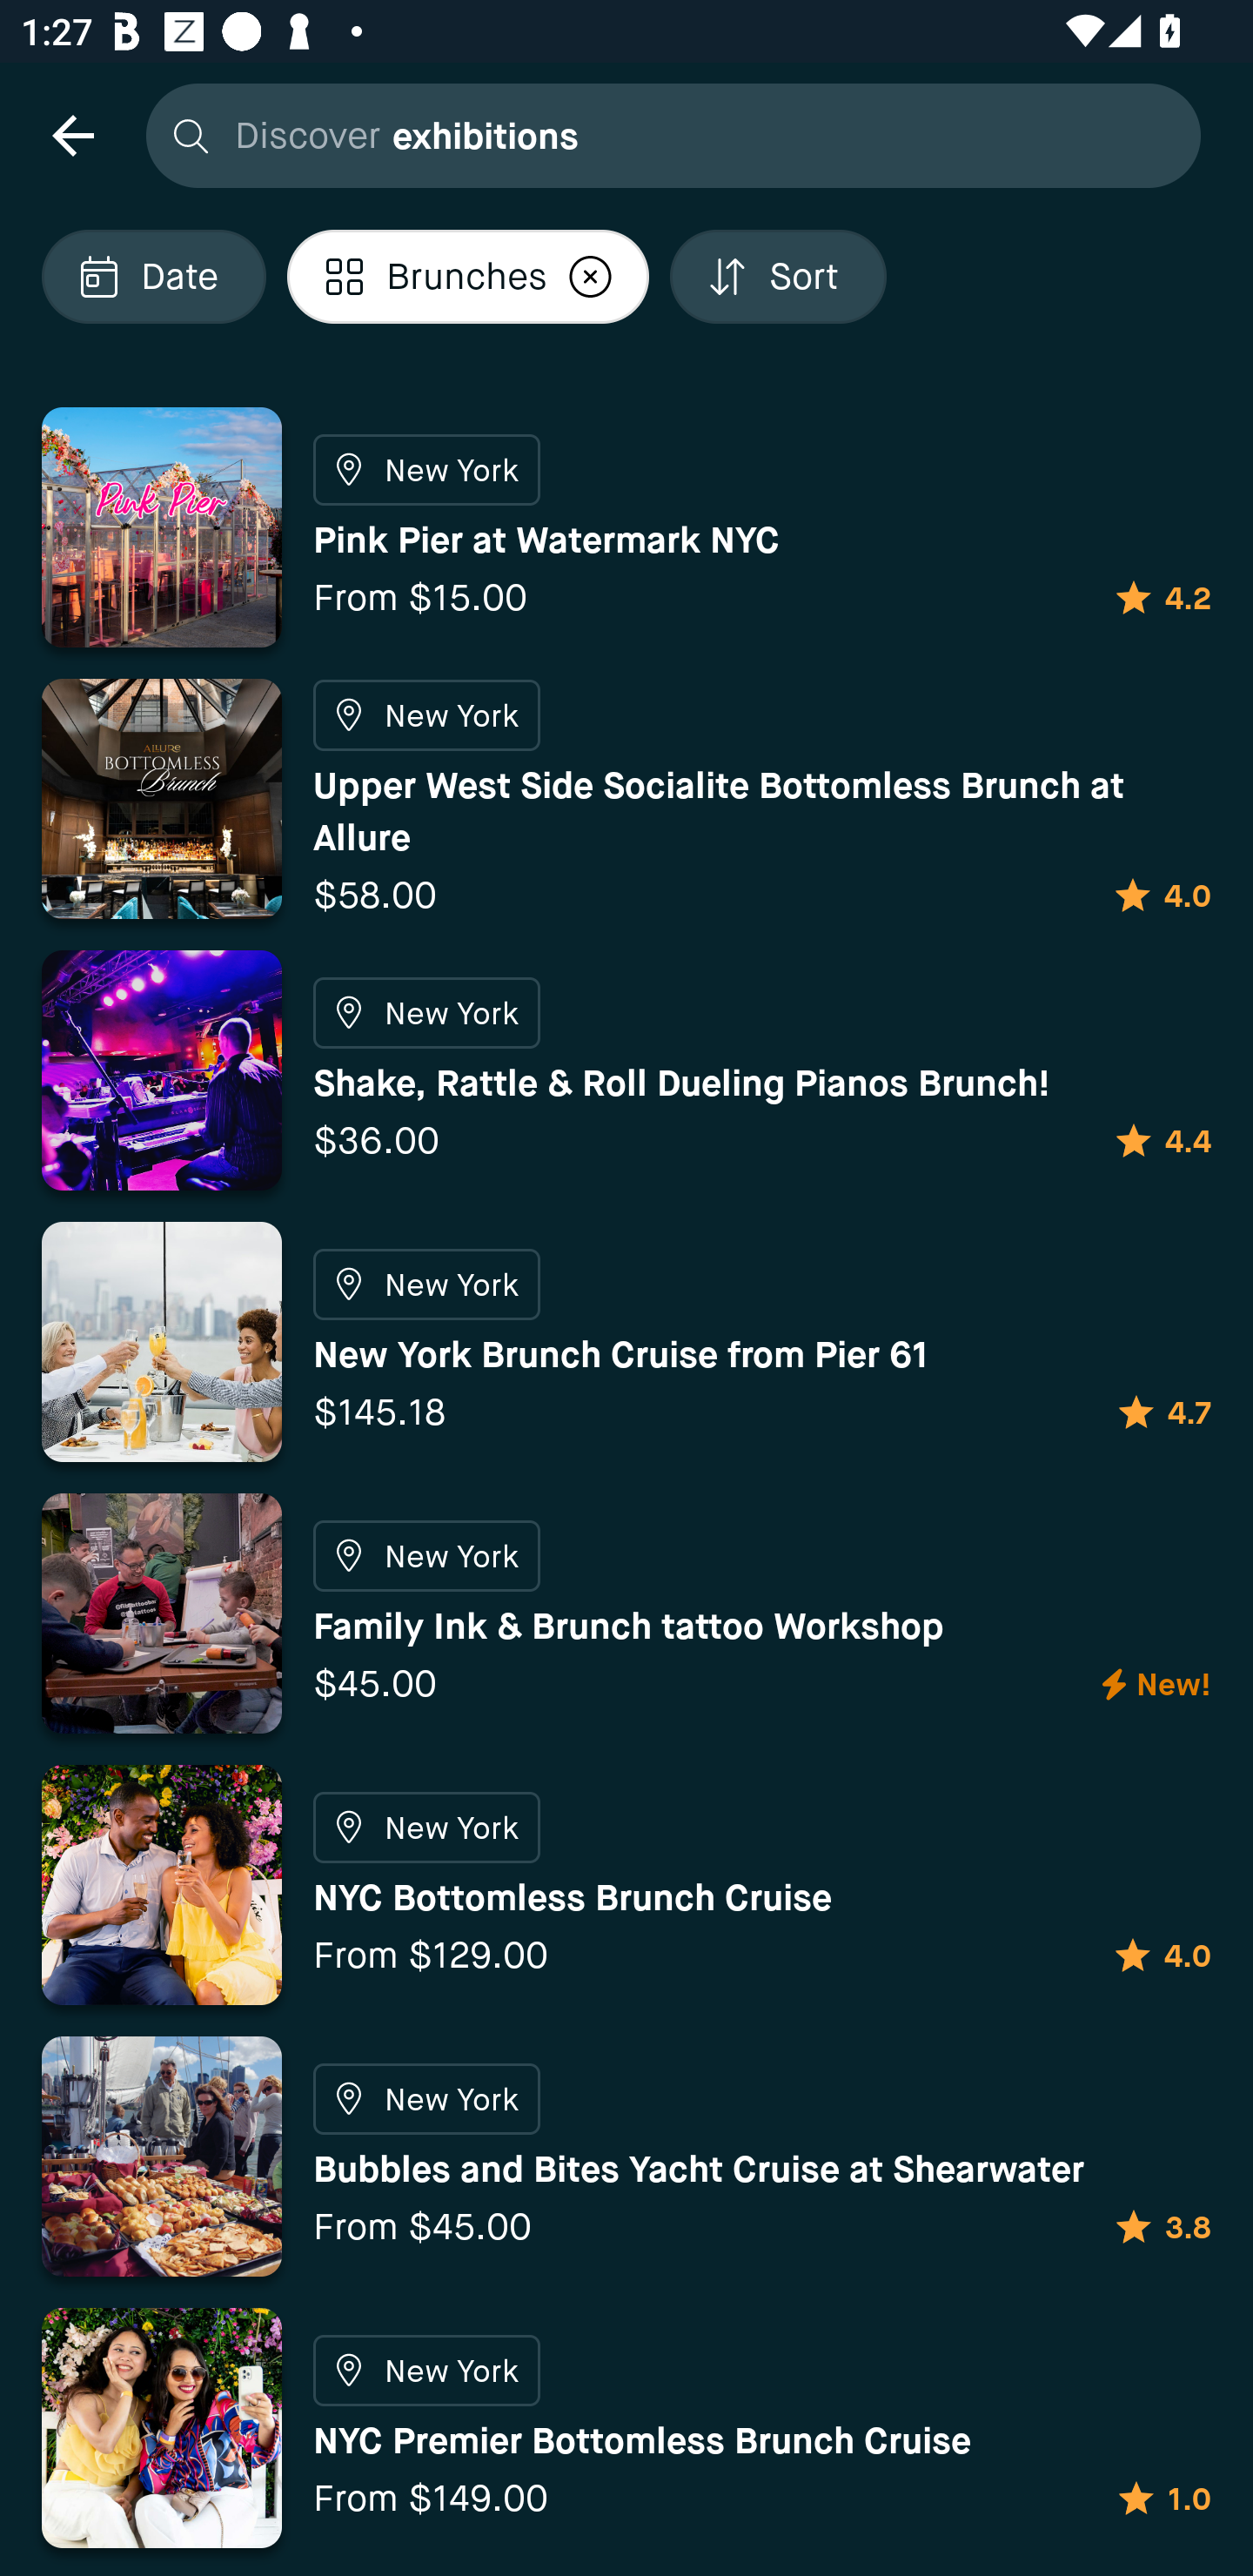 The image size is (1253, 2576). Describe the element at coordinates (72, 134) in the screenshot. I see `navigation icon` at that location.